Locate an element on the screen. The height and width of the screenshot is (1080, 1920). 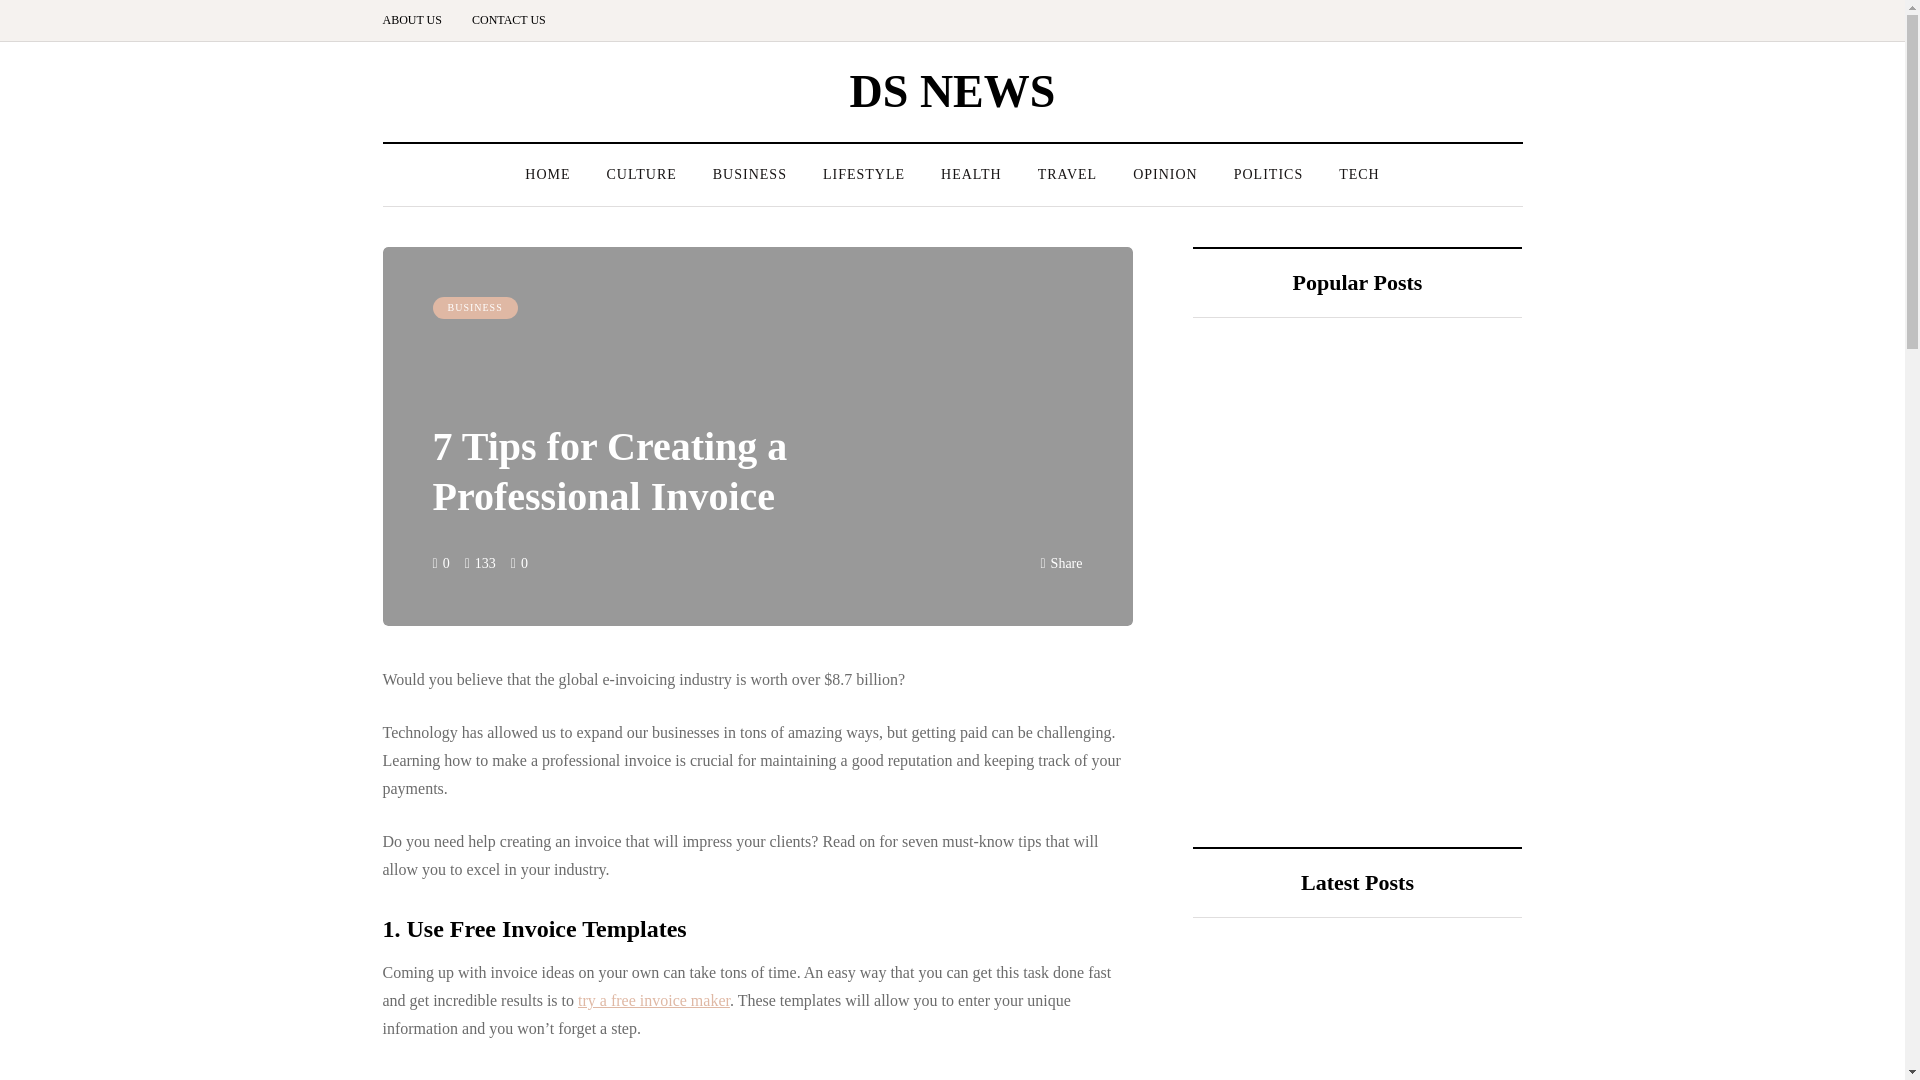
BUSINESS is located at coordinates (474, 308).